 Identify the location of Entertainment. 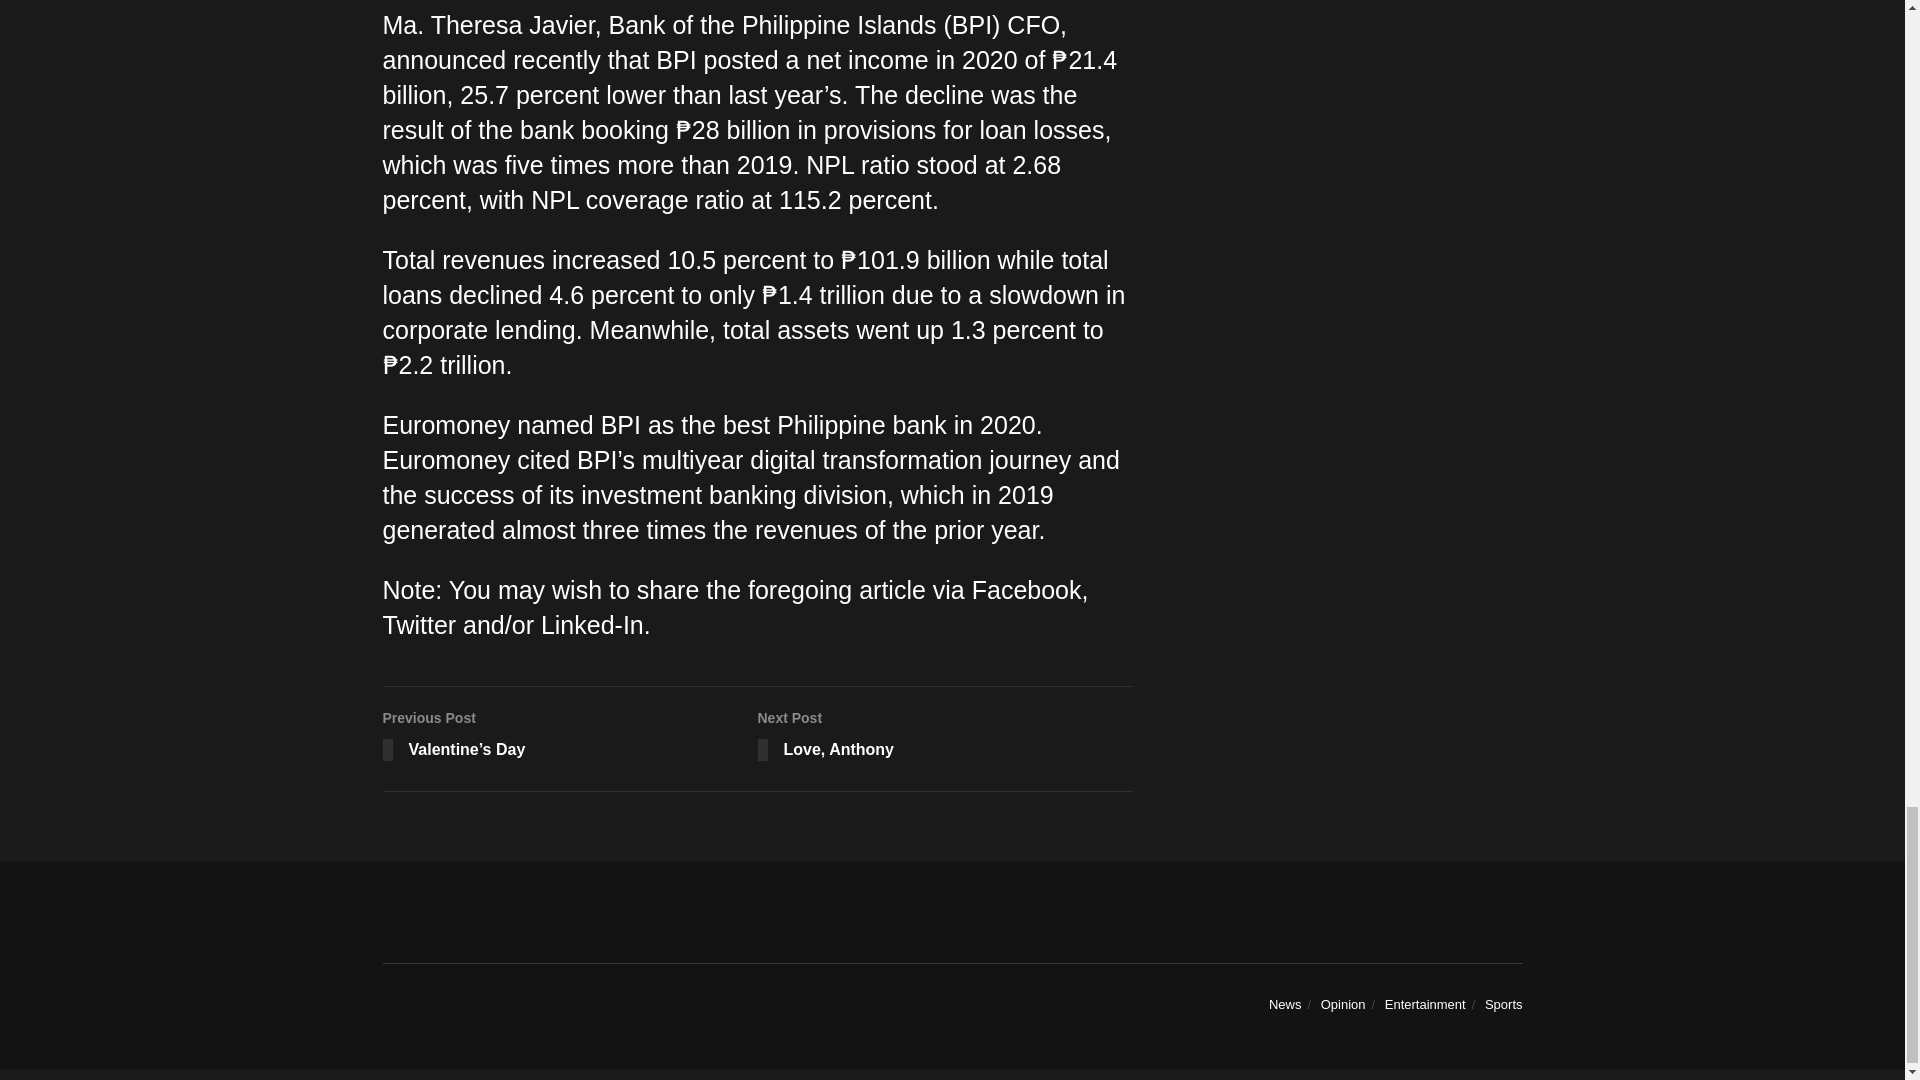
(1425, 1004).